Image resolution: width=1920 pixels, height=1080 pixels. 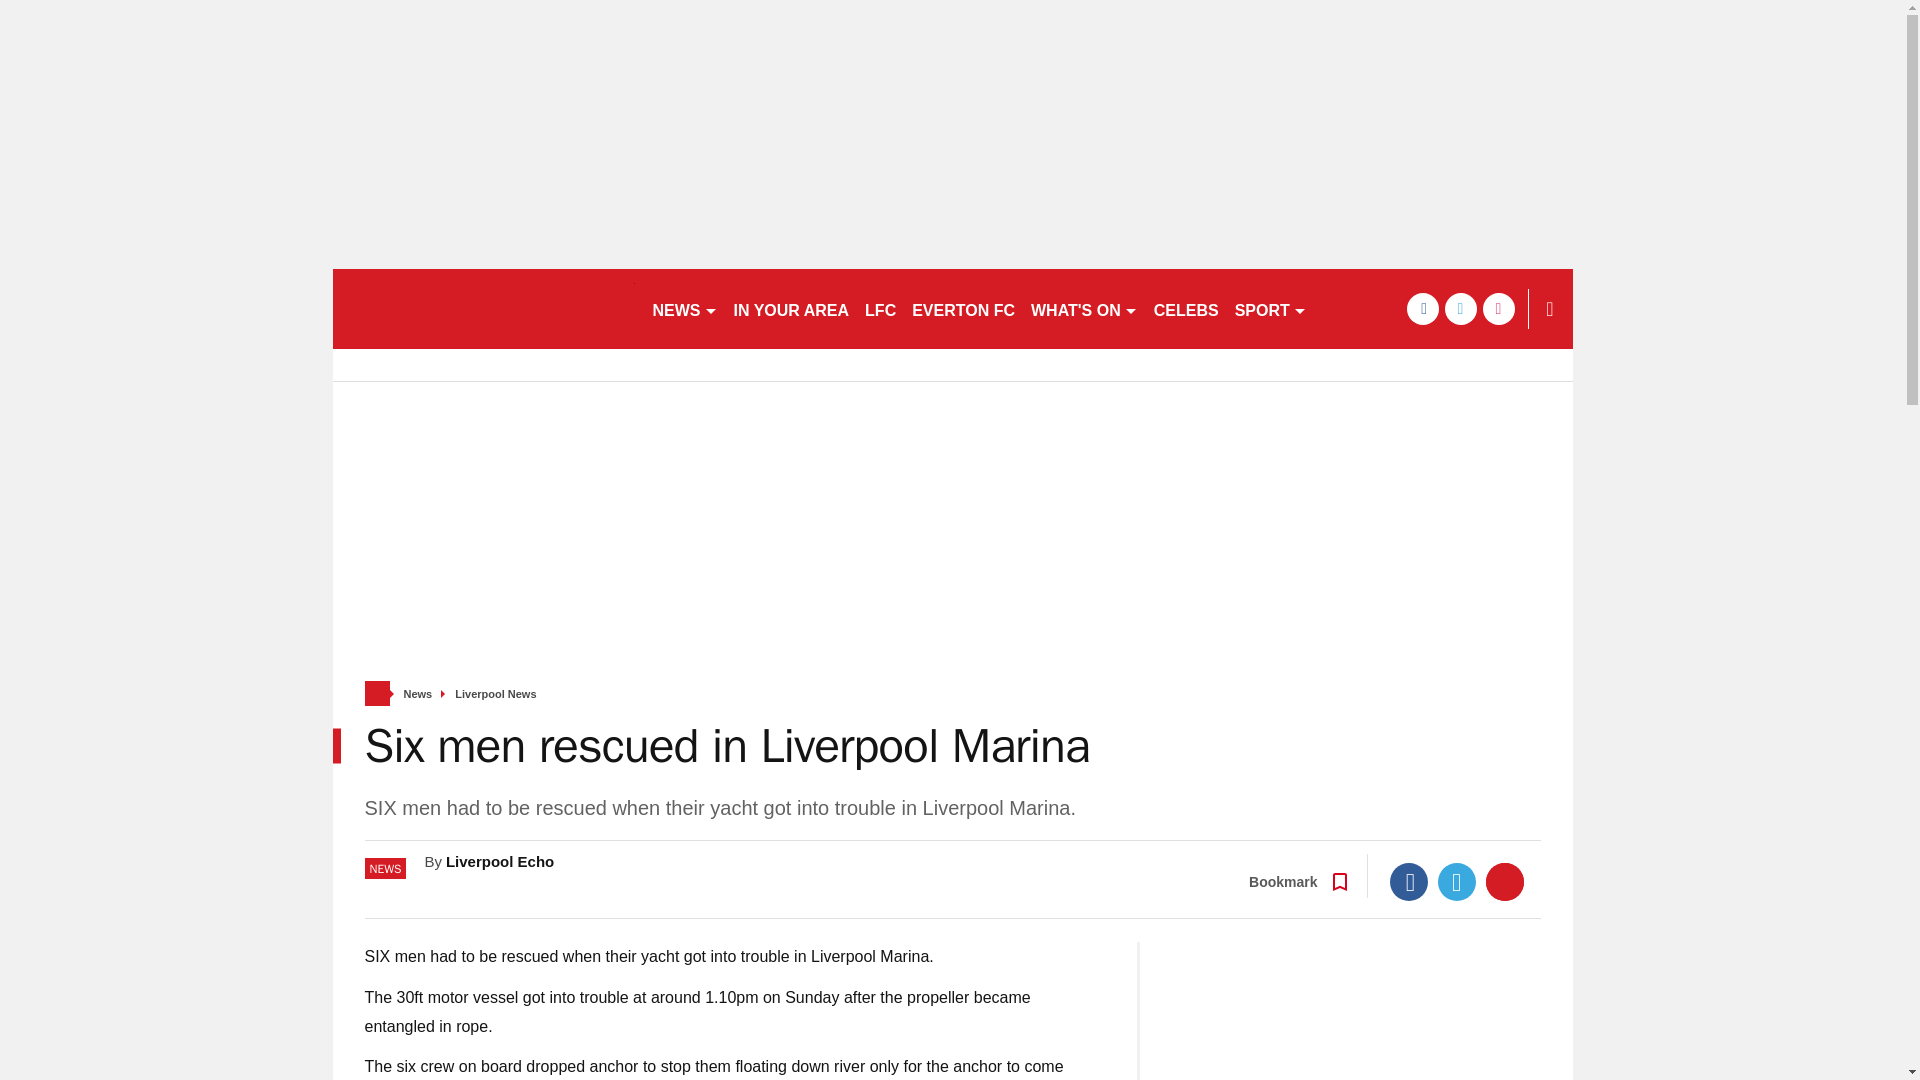 I want to click on NEWS, so click(x=684, y=308).